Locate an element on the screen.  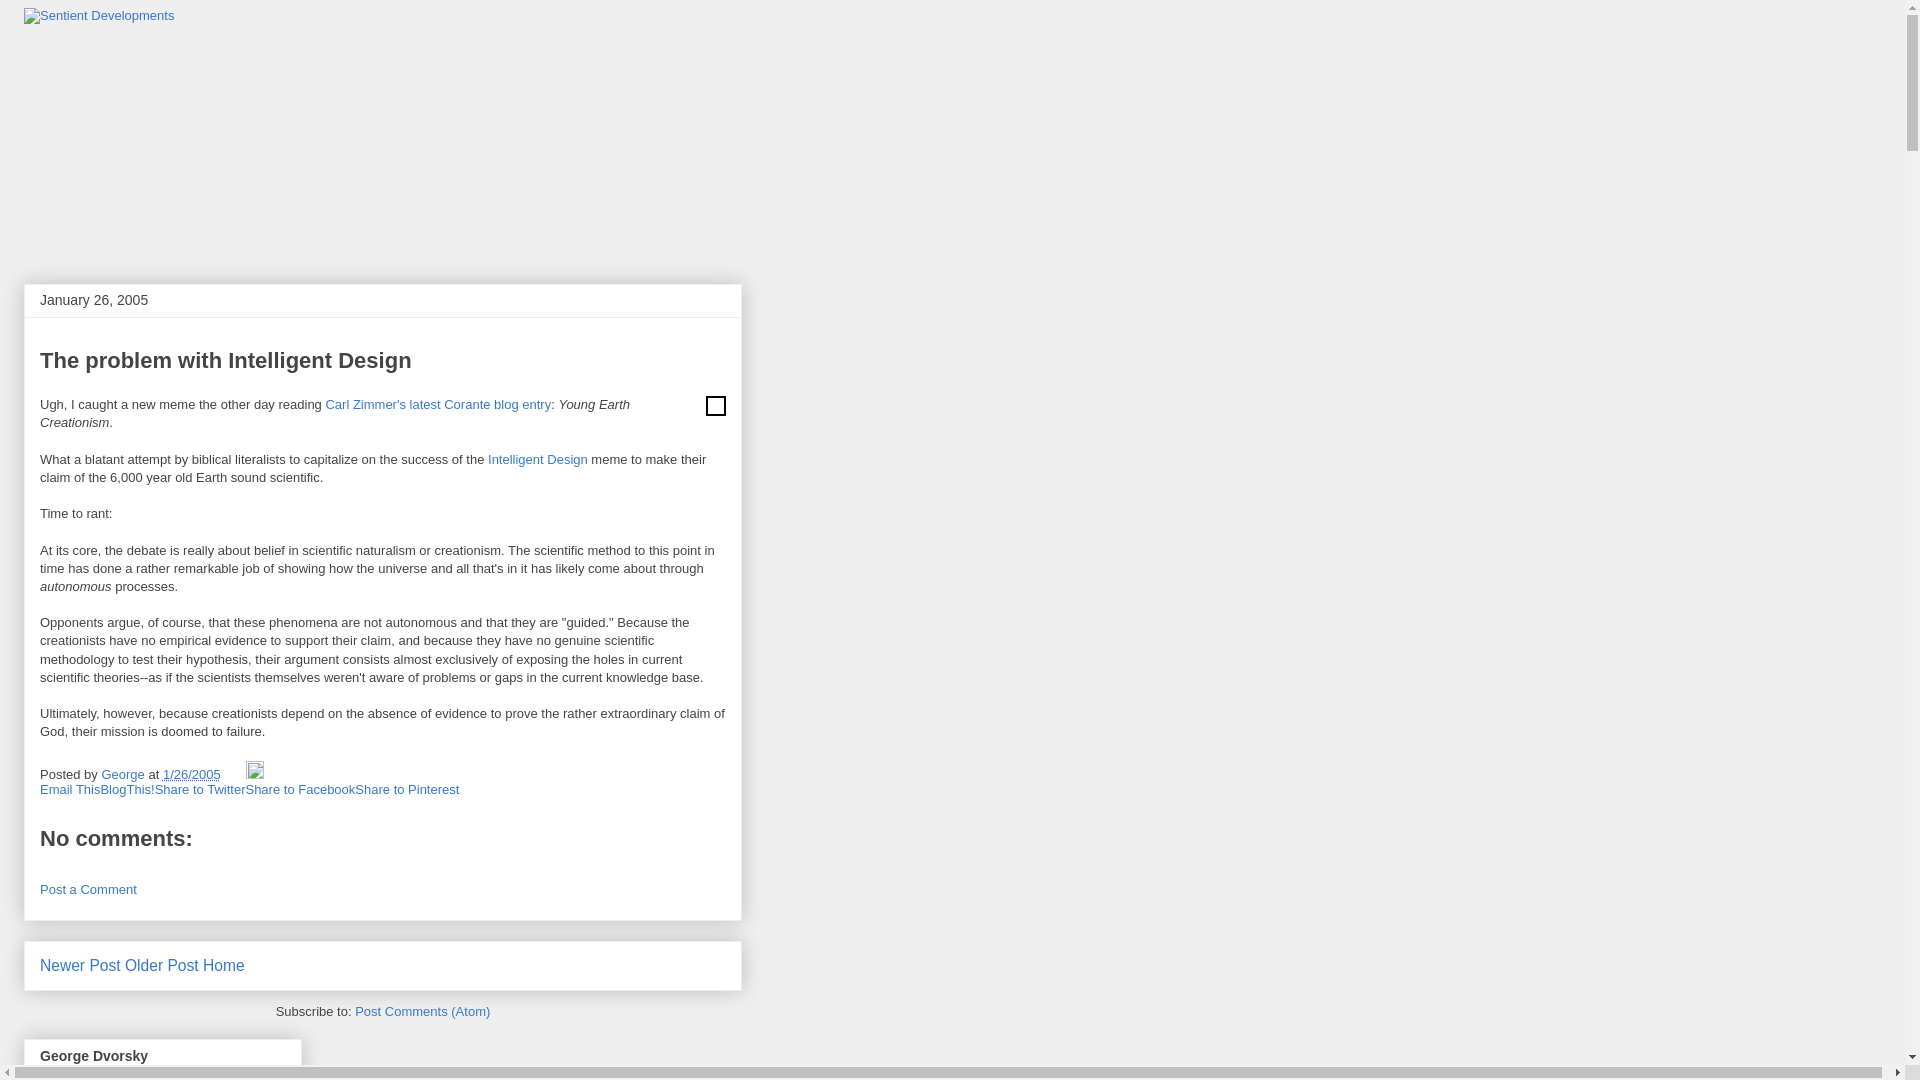
Older Post is located at coordinates (162, 965).